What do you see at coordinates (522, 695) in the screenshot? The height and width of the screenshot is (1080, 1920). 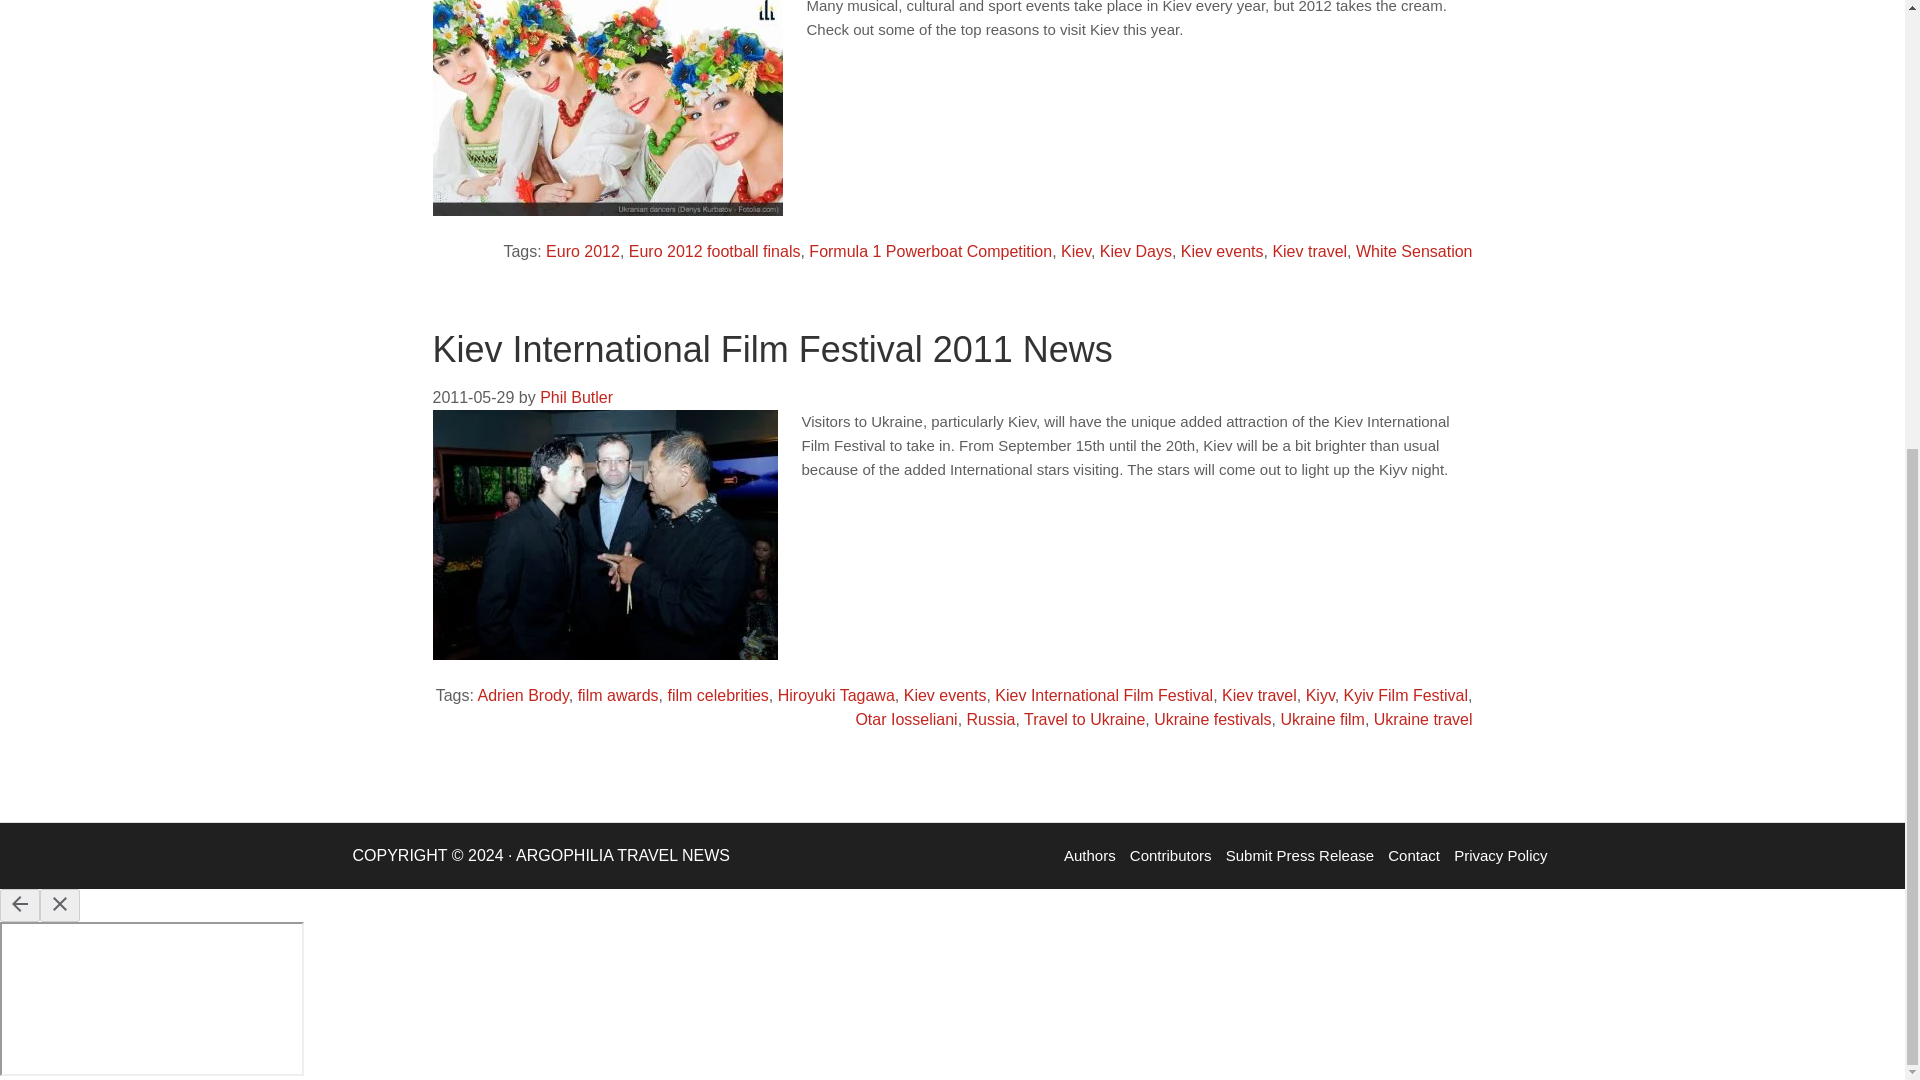 I see `Adrien Brody` at bounding box center [522, 695].